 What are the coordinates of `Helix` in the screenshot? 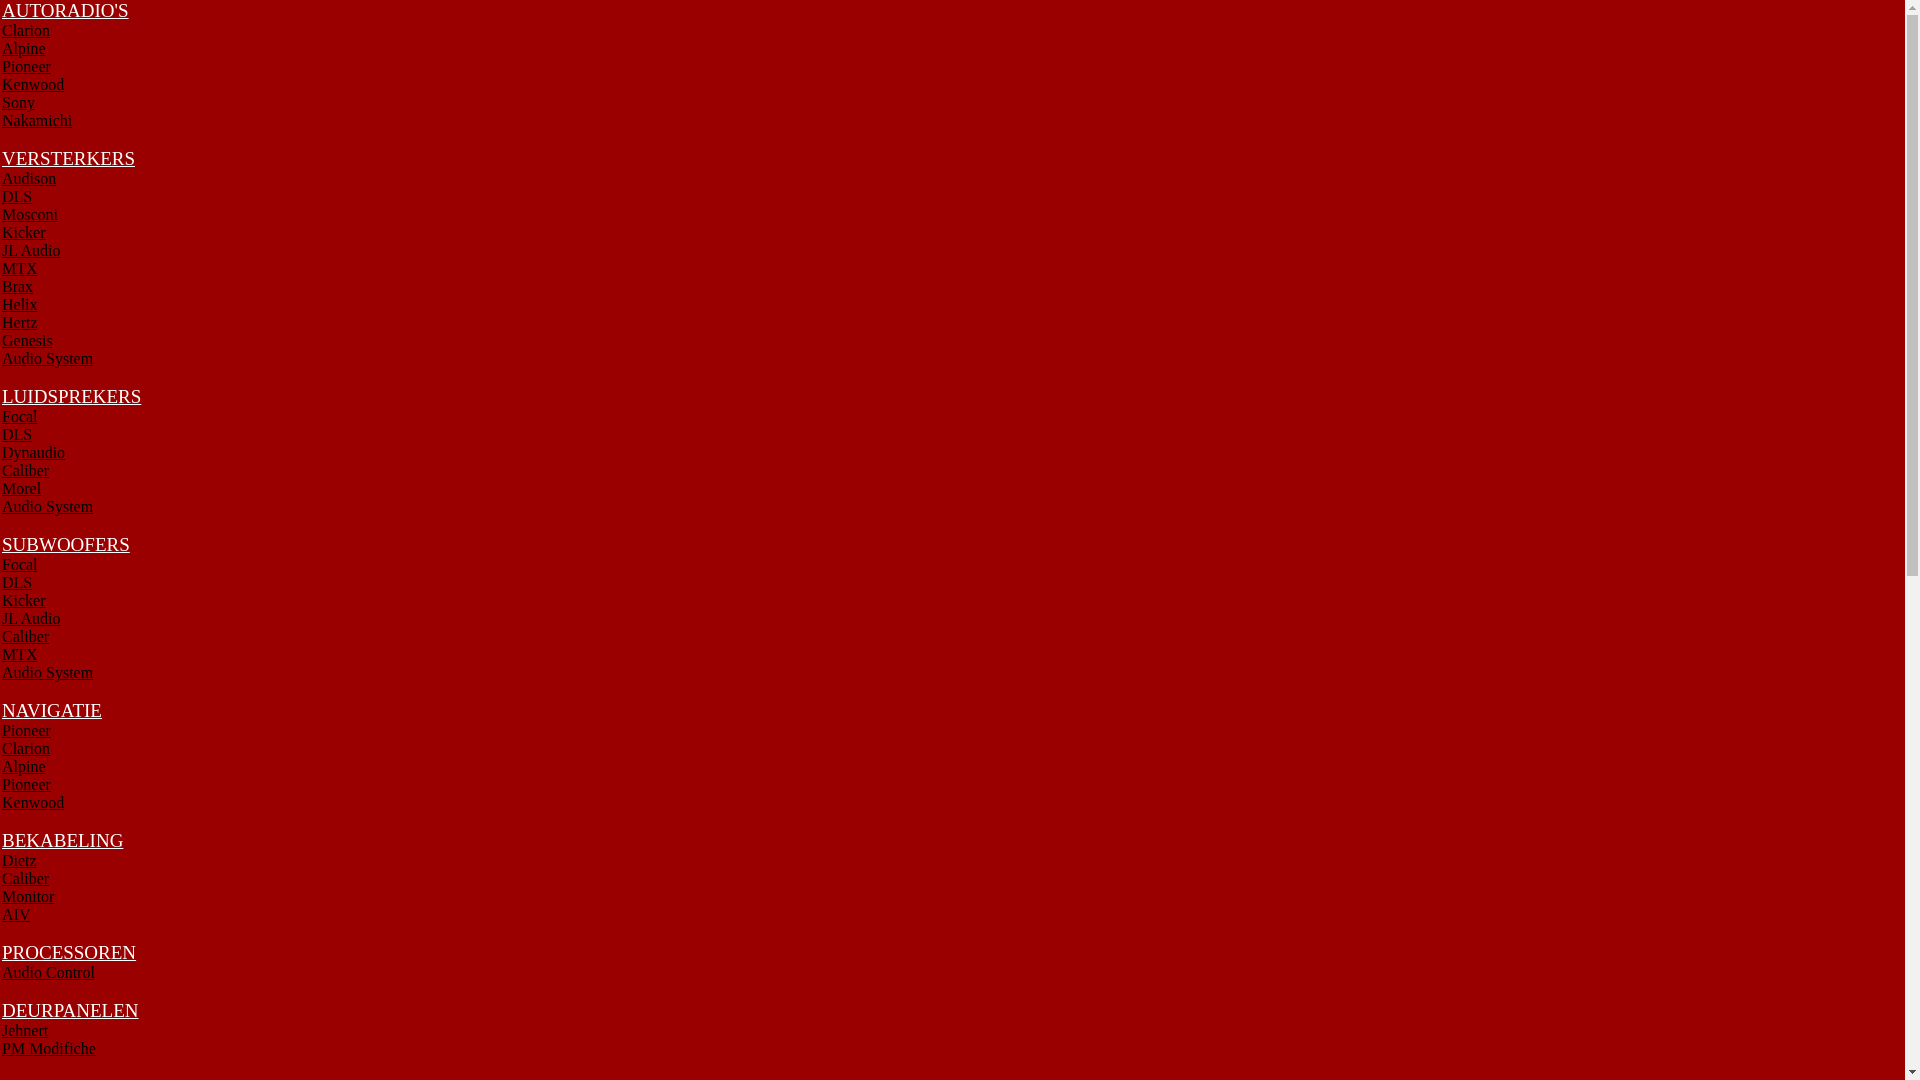 It's located at (20, 304).